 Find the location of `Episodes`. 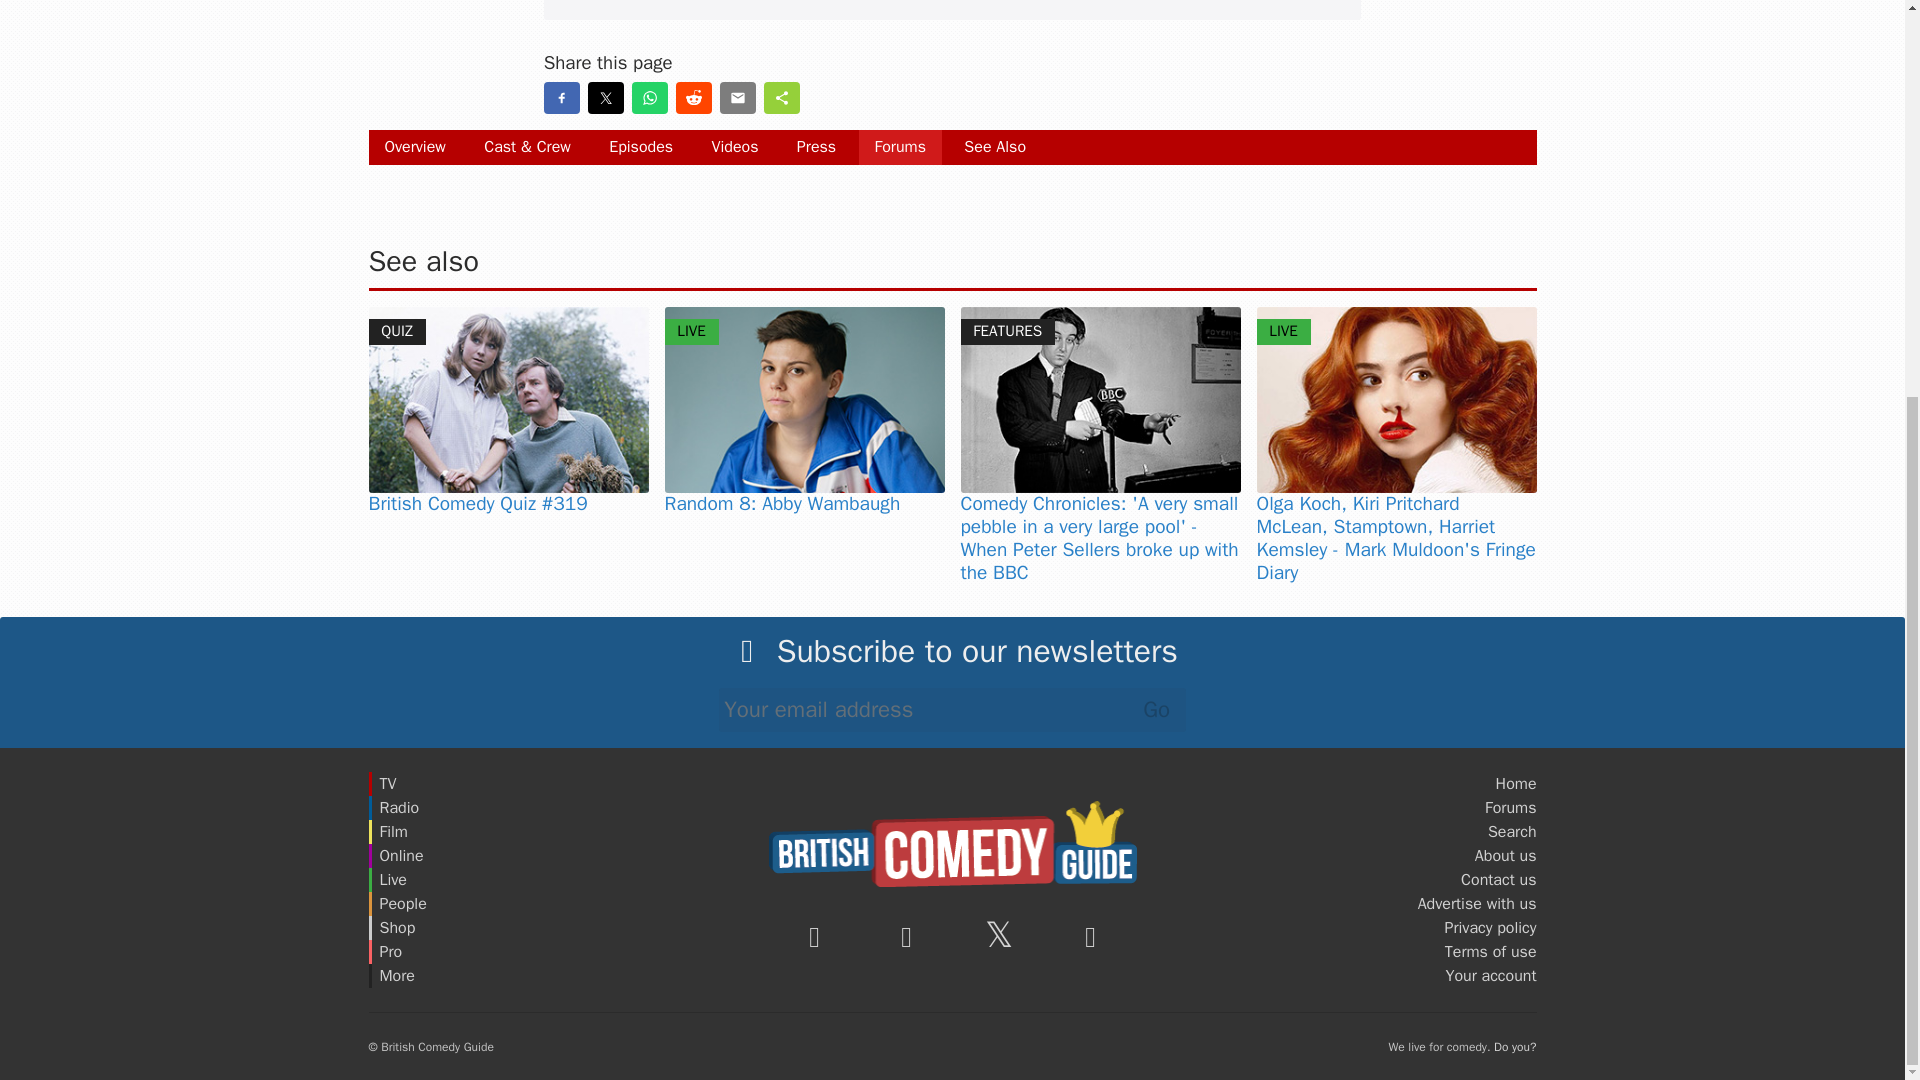

Episodes is located at coordinates (641, 147).